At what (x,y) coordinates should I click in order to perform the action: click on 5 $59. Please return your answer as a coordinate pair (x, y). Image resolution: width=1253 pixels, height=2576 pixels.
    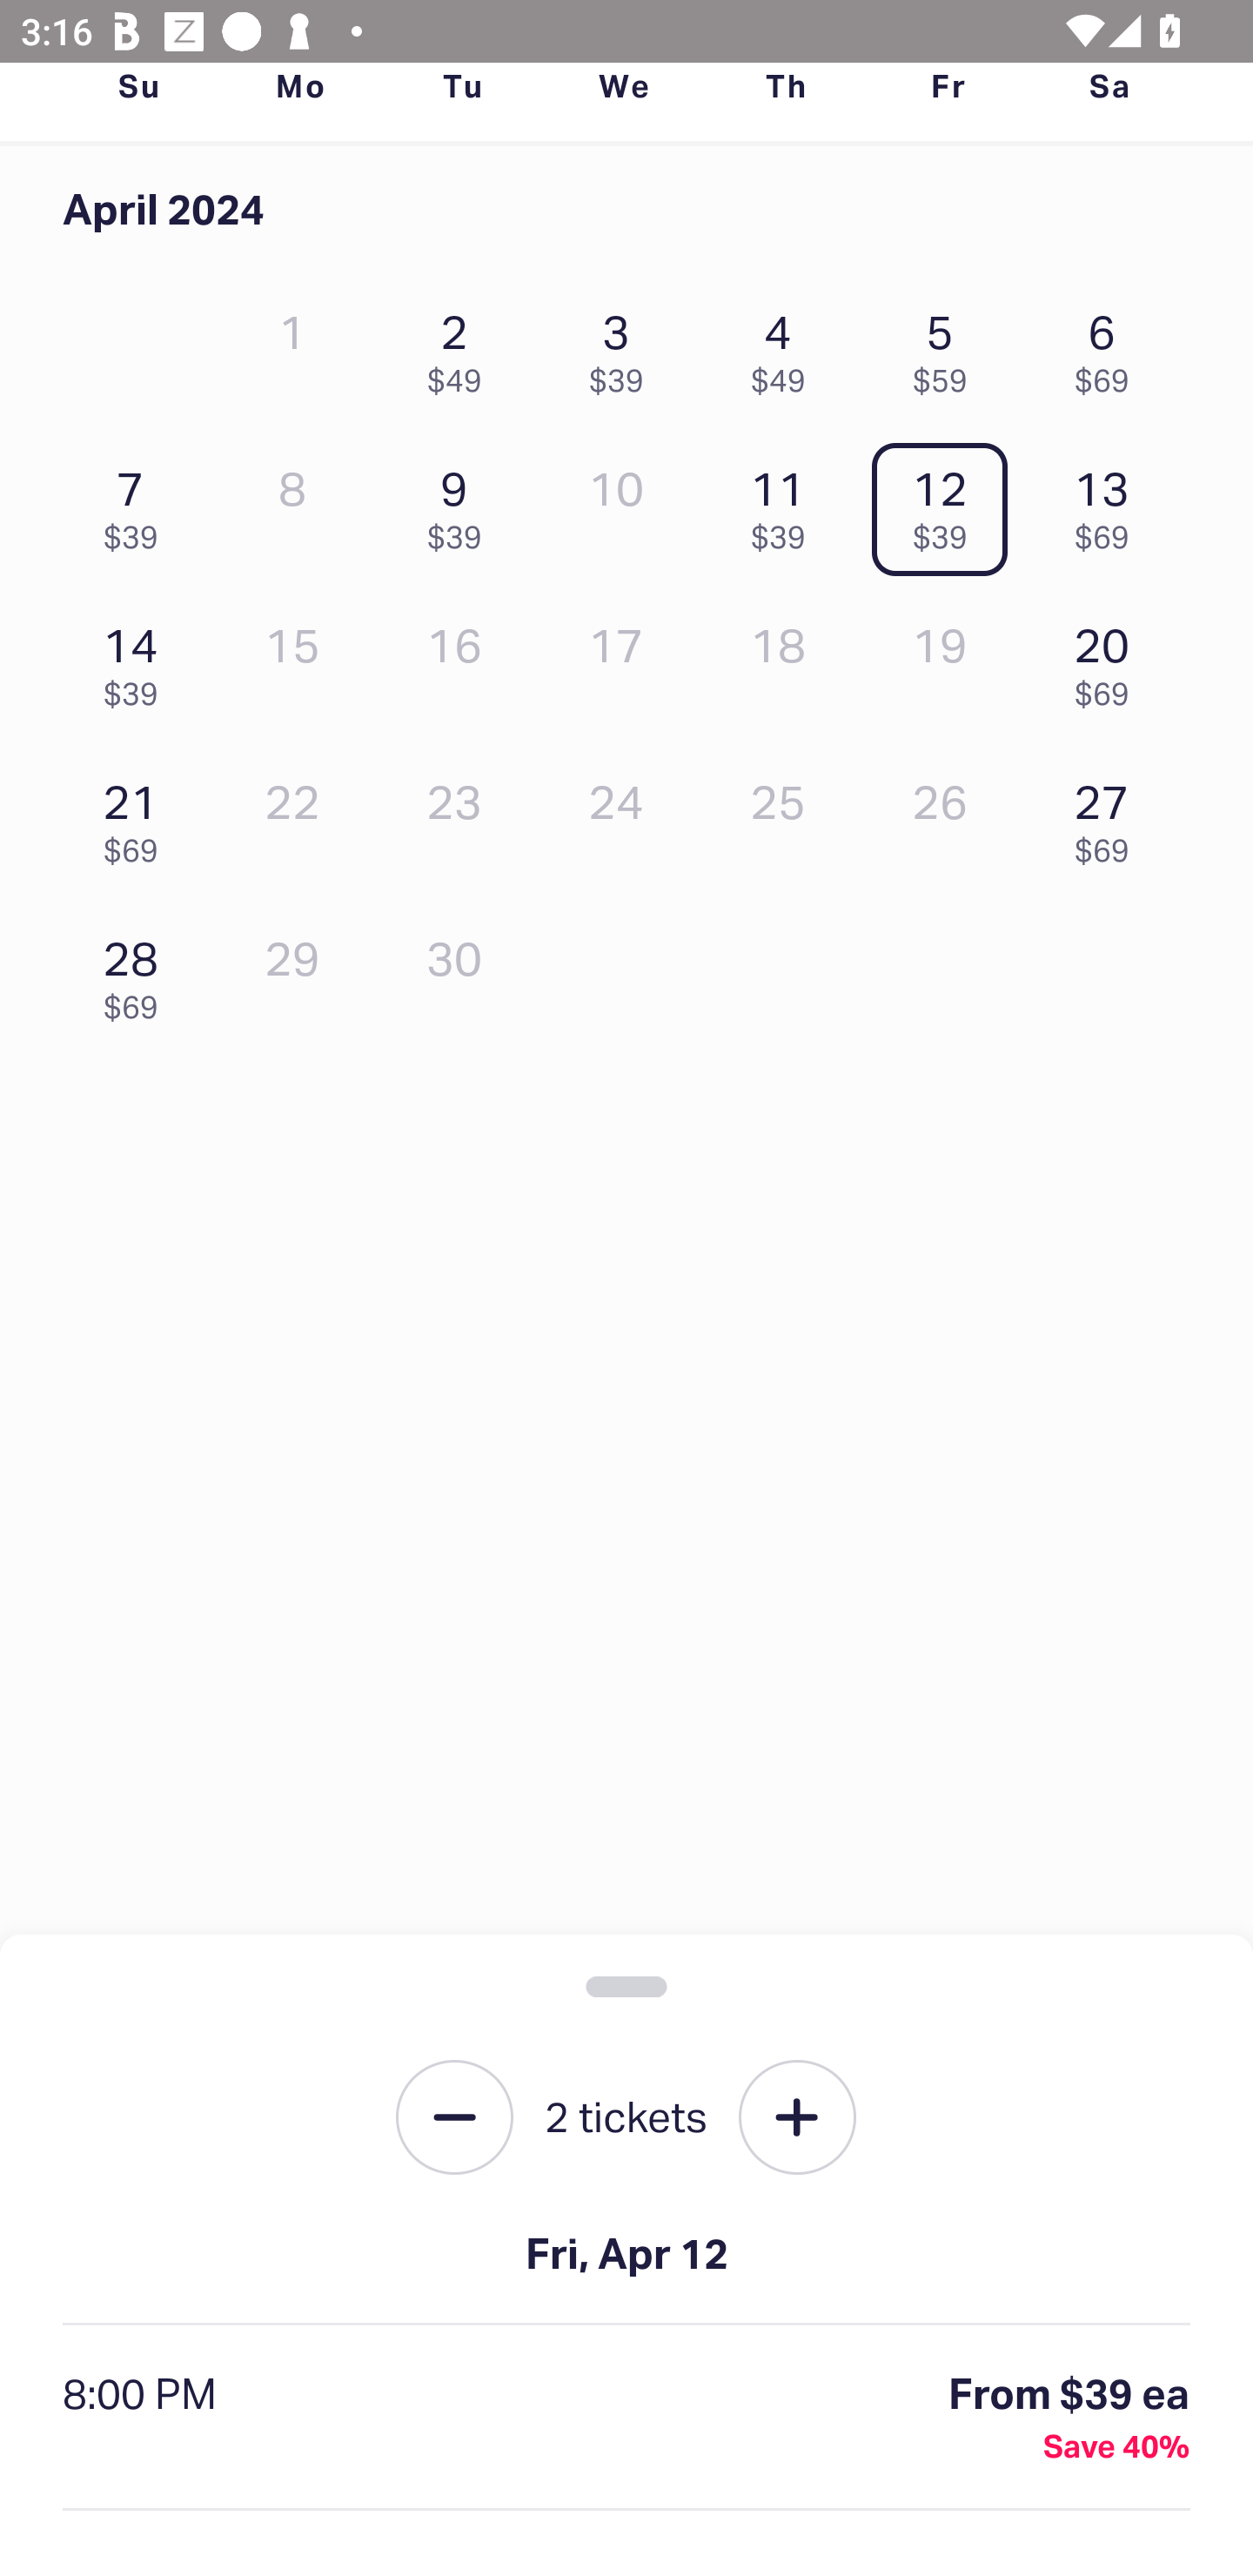
    Looking at the image, I should click on (948, 346).